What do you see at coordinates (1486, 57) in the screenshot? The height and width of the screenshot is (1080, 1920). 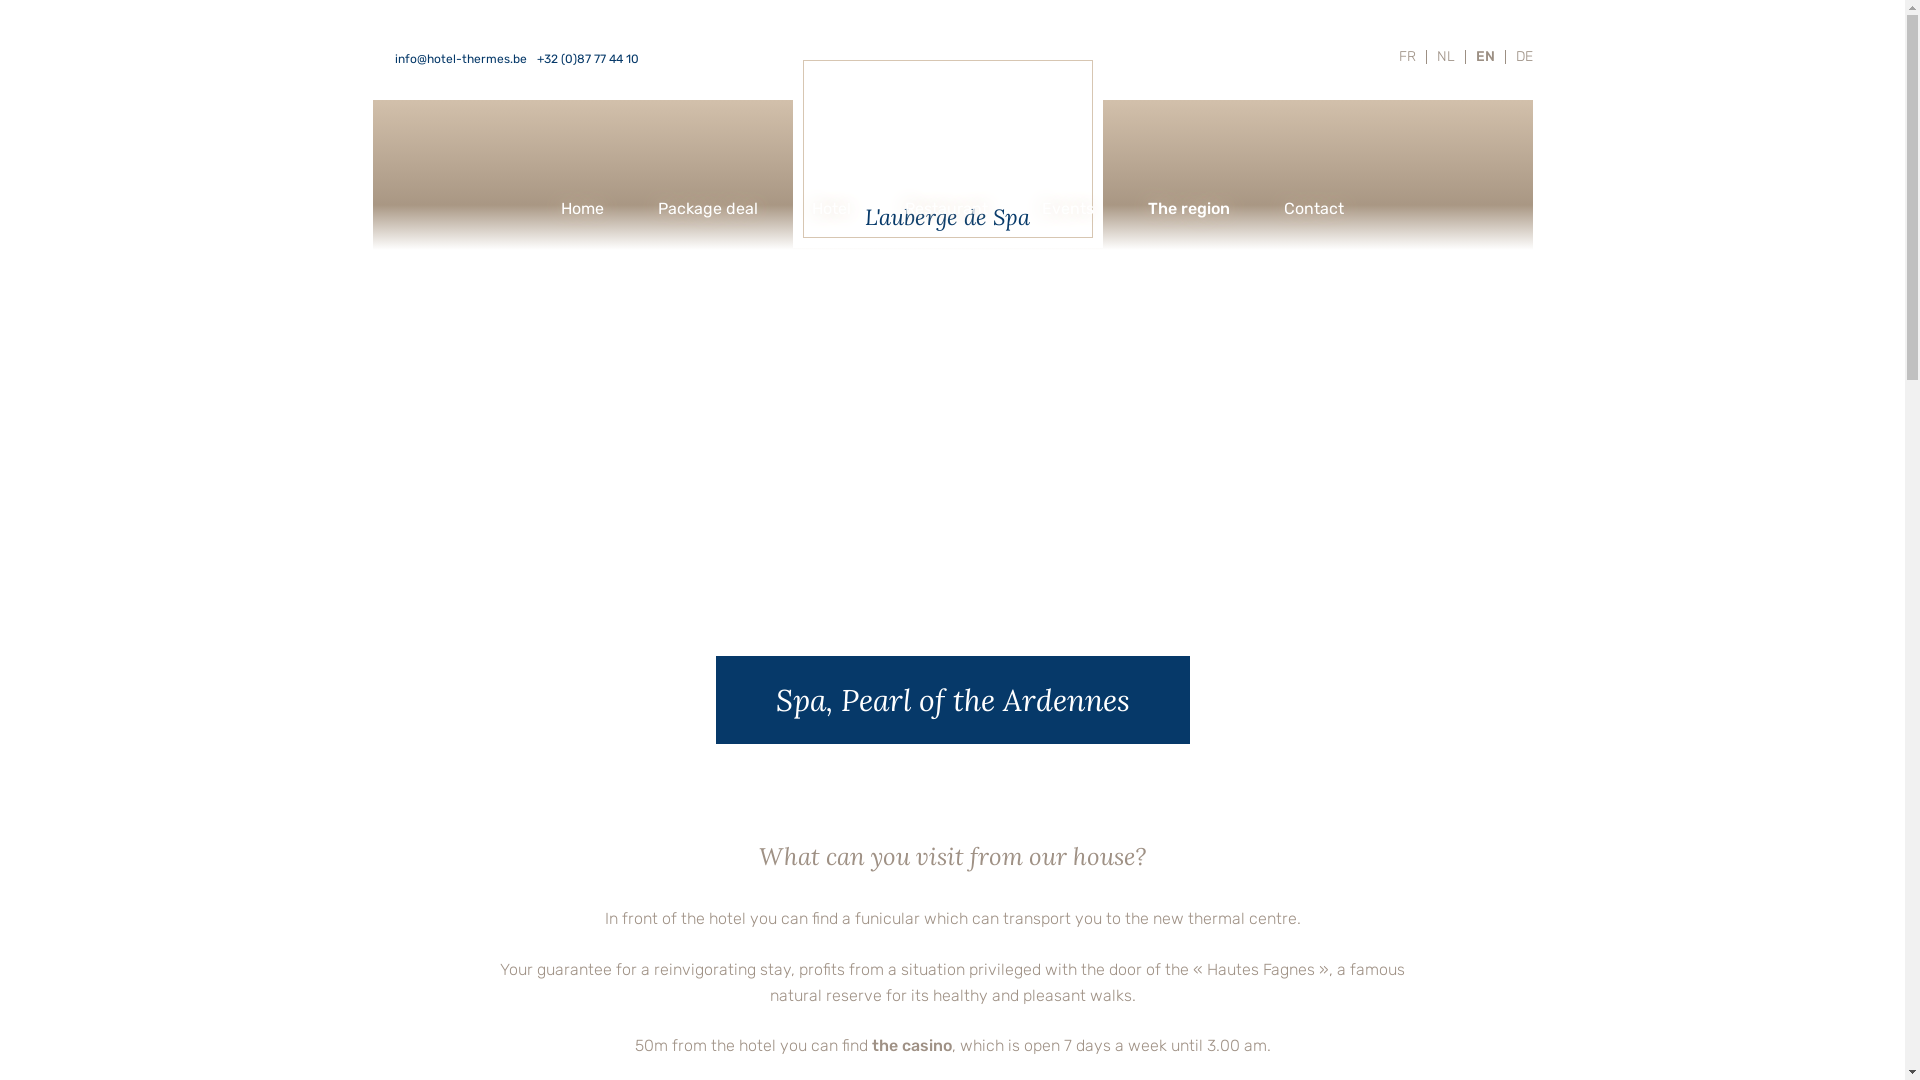 I see `EN` at bounding box center [1486, 57].